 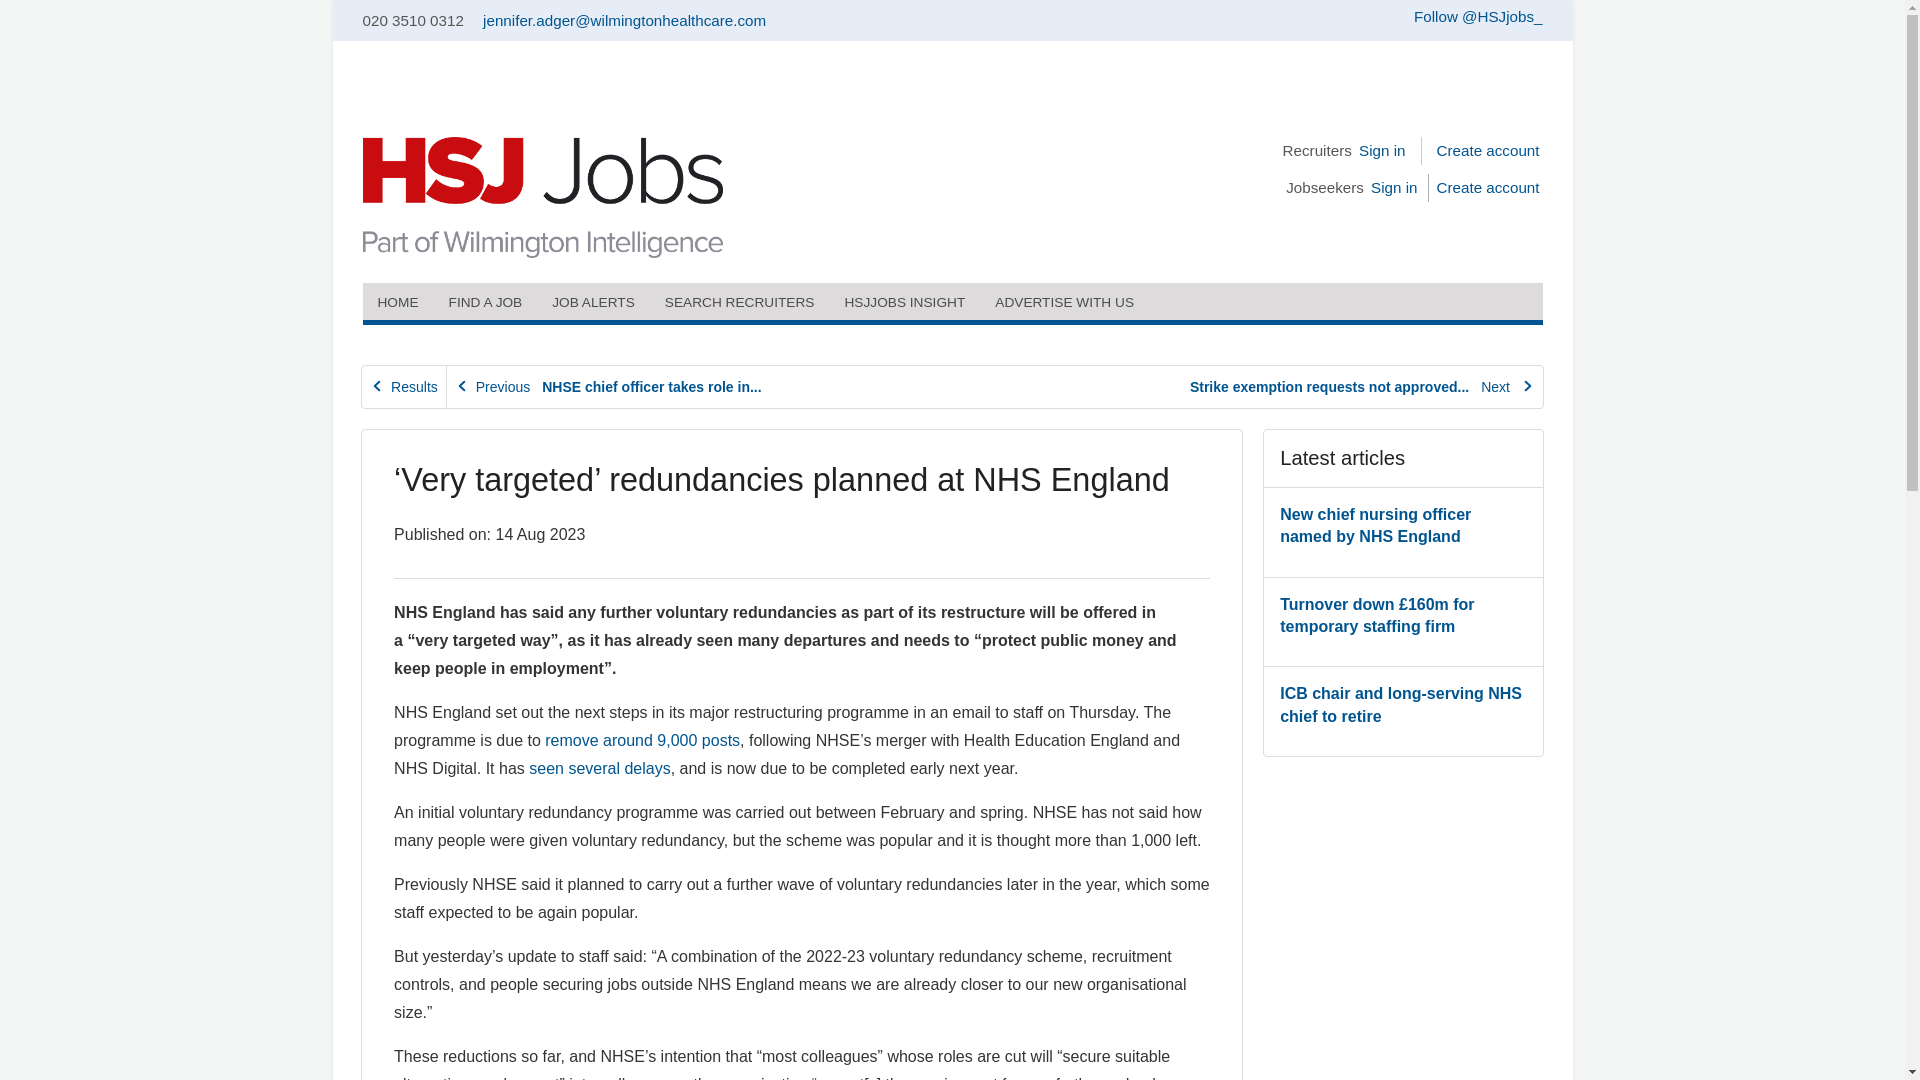 I want to click on Sign in, so click(x=1381, y=150).